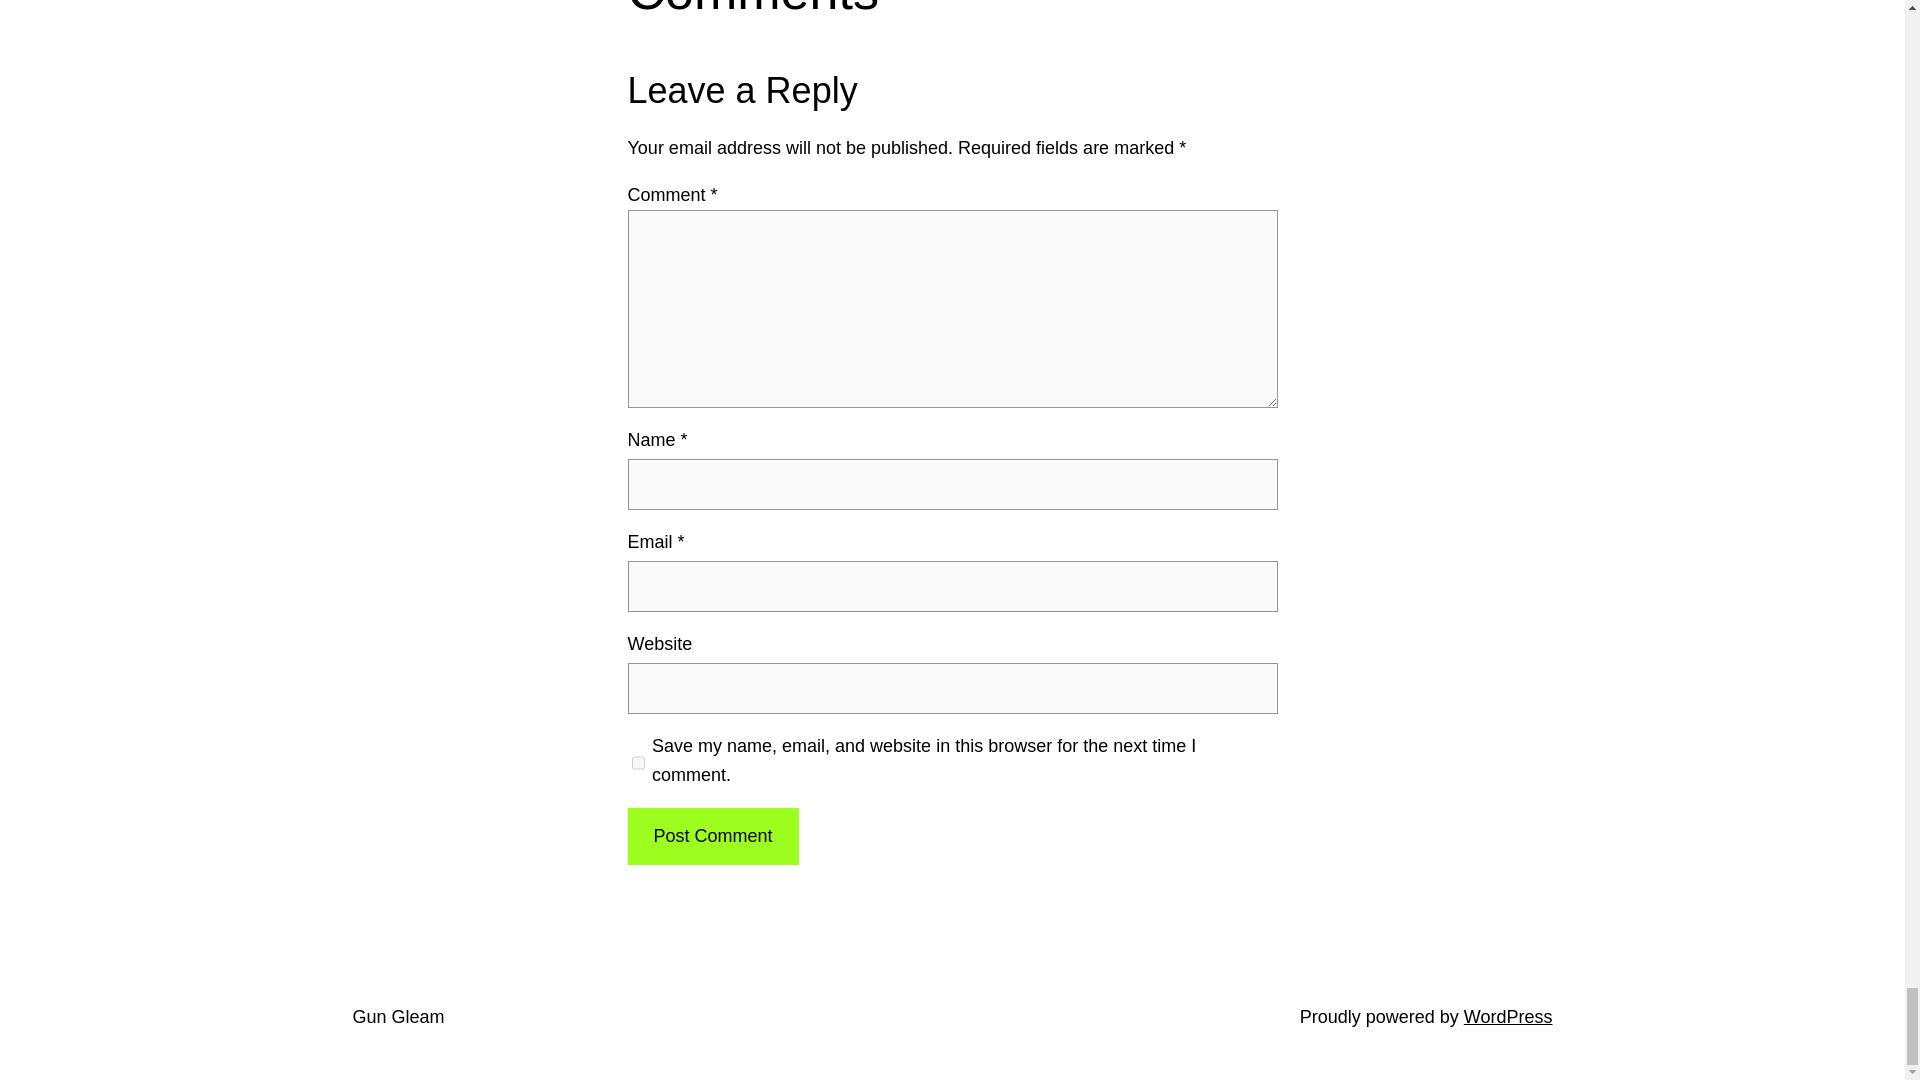 The width and height of the screenshot is (1920, 1080). I want to click on Post Comment, so click(712, 836).